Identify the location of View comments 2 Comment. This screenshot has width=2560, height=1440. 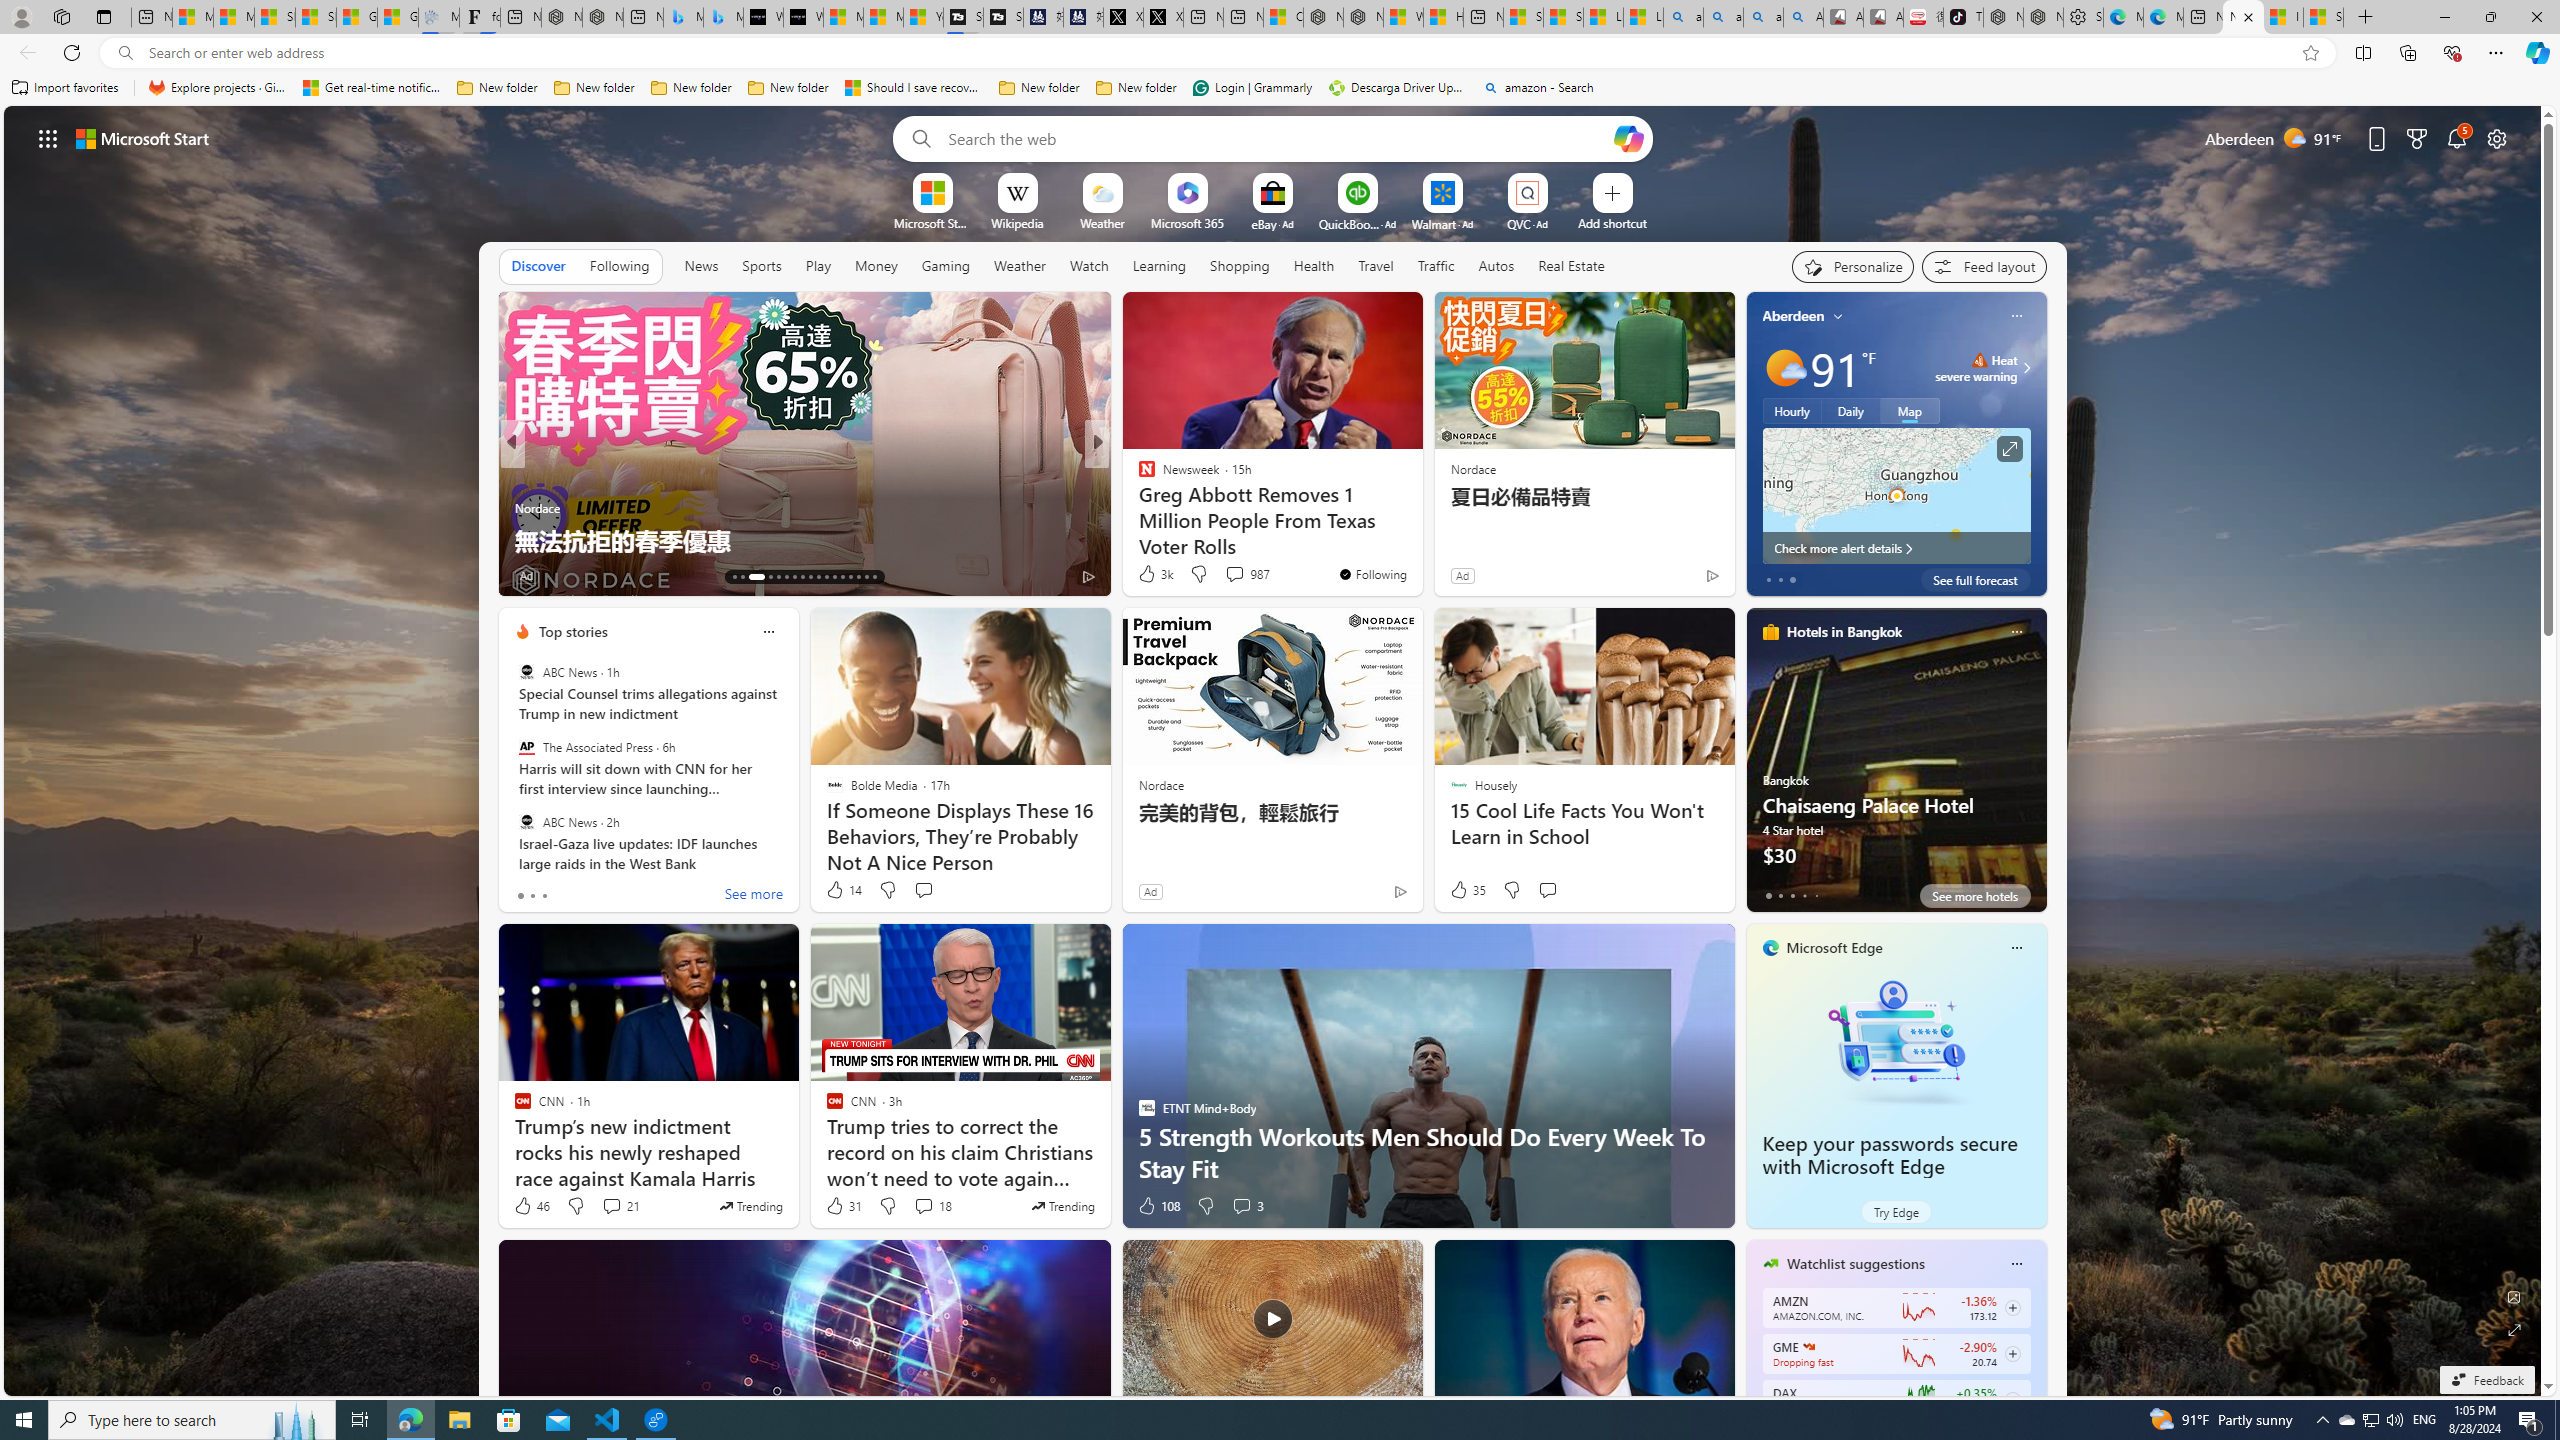
(1228, 575).